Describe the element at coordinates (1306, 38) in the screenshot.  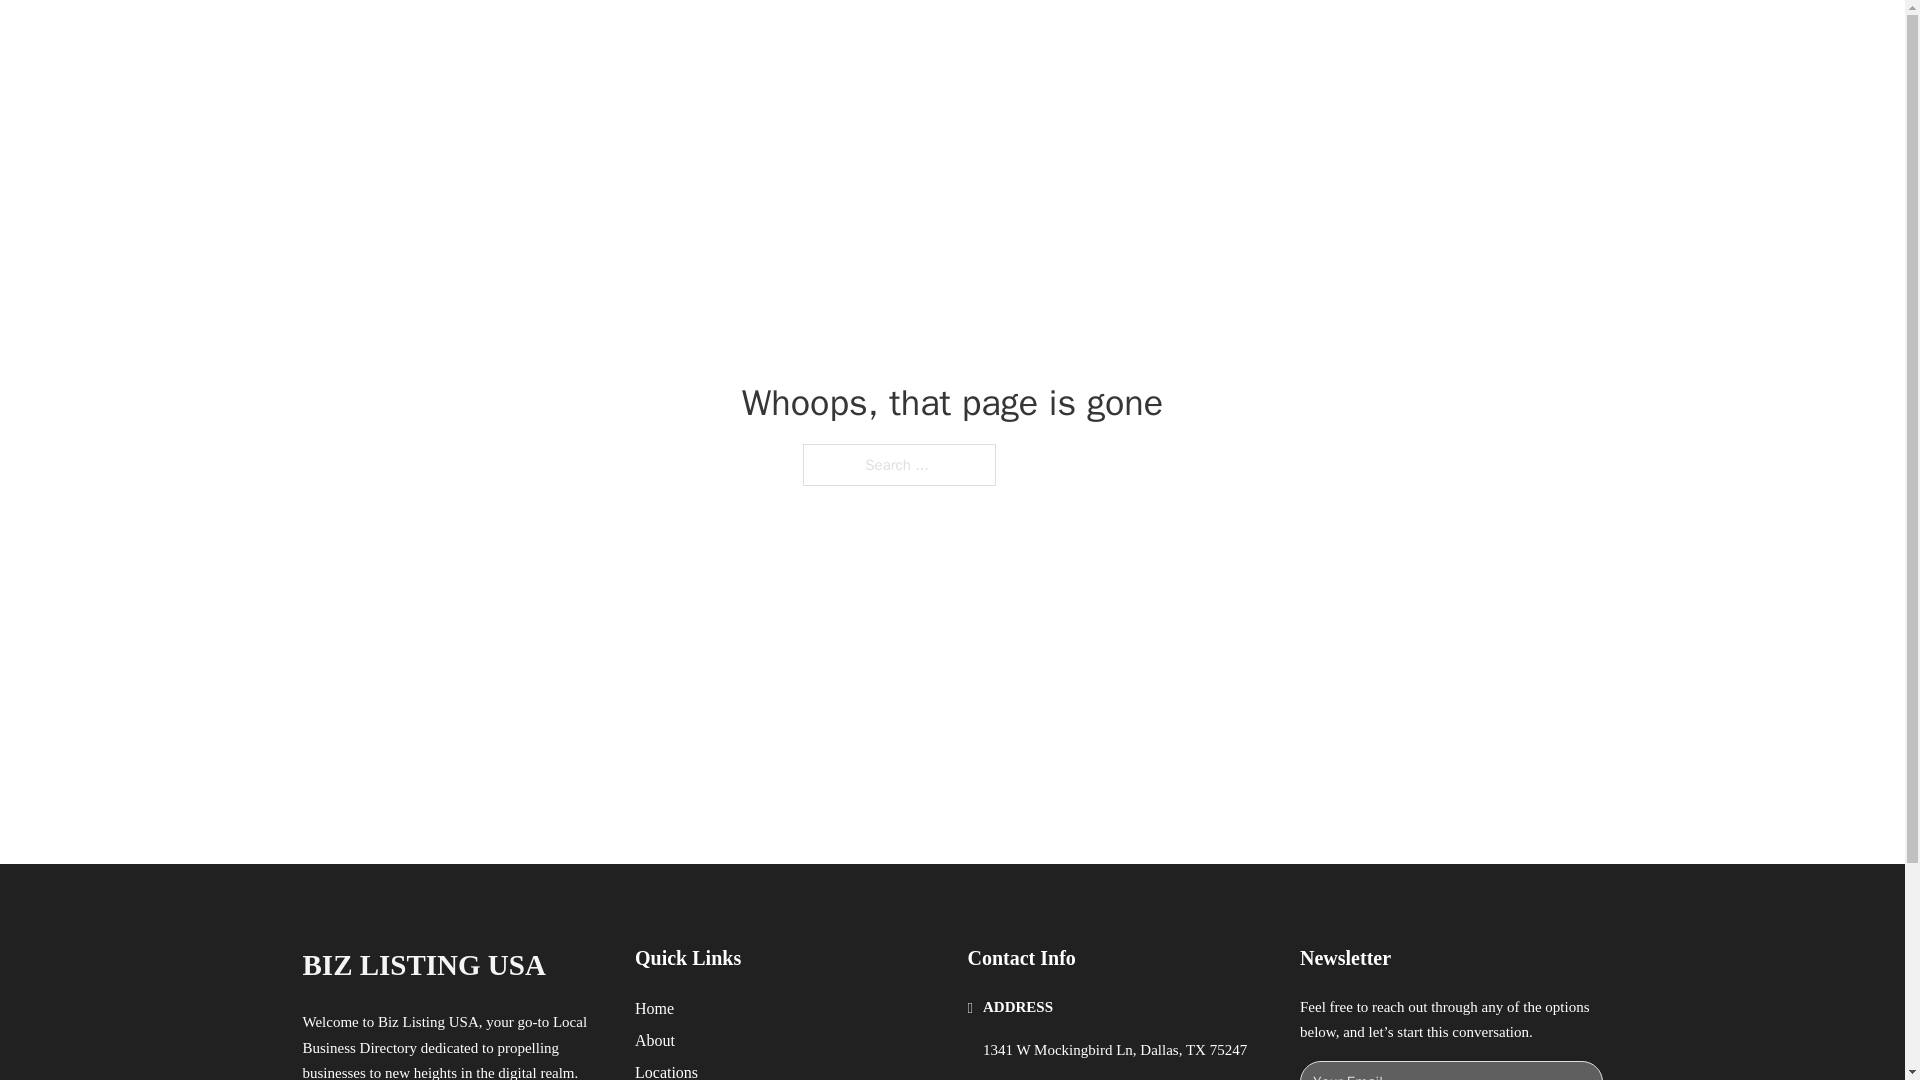
I see `LOCATIONS` at that location.